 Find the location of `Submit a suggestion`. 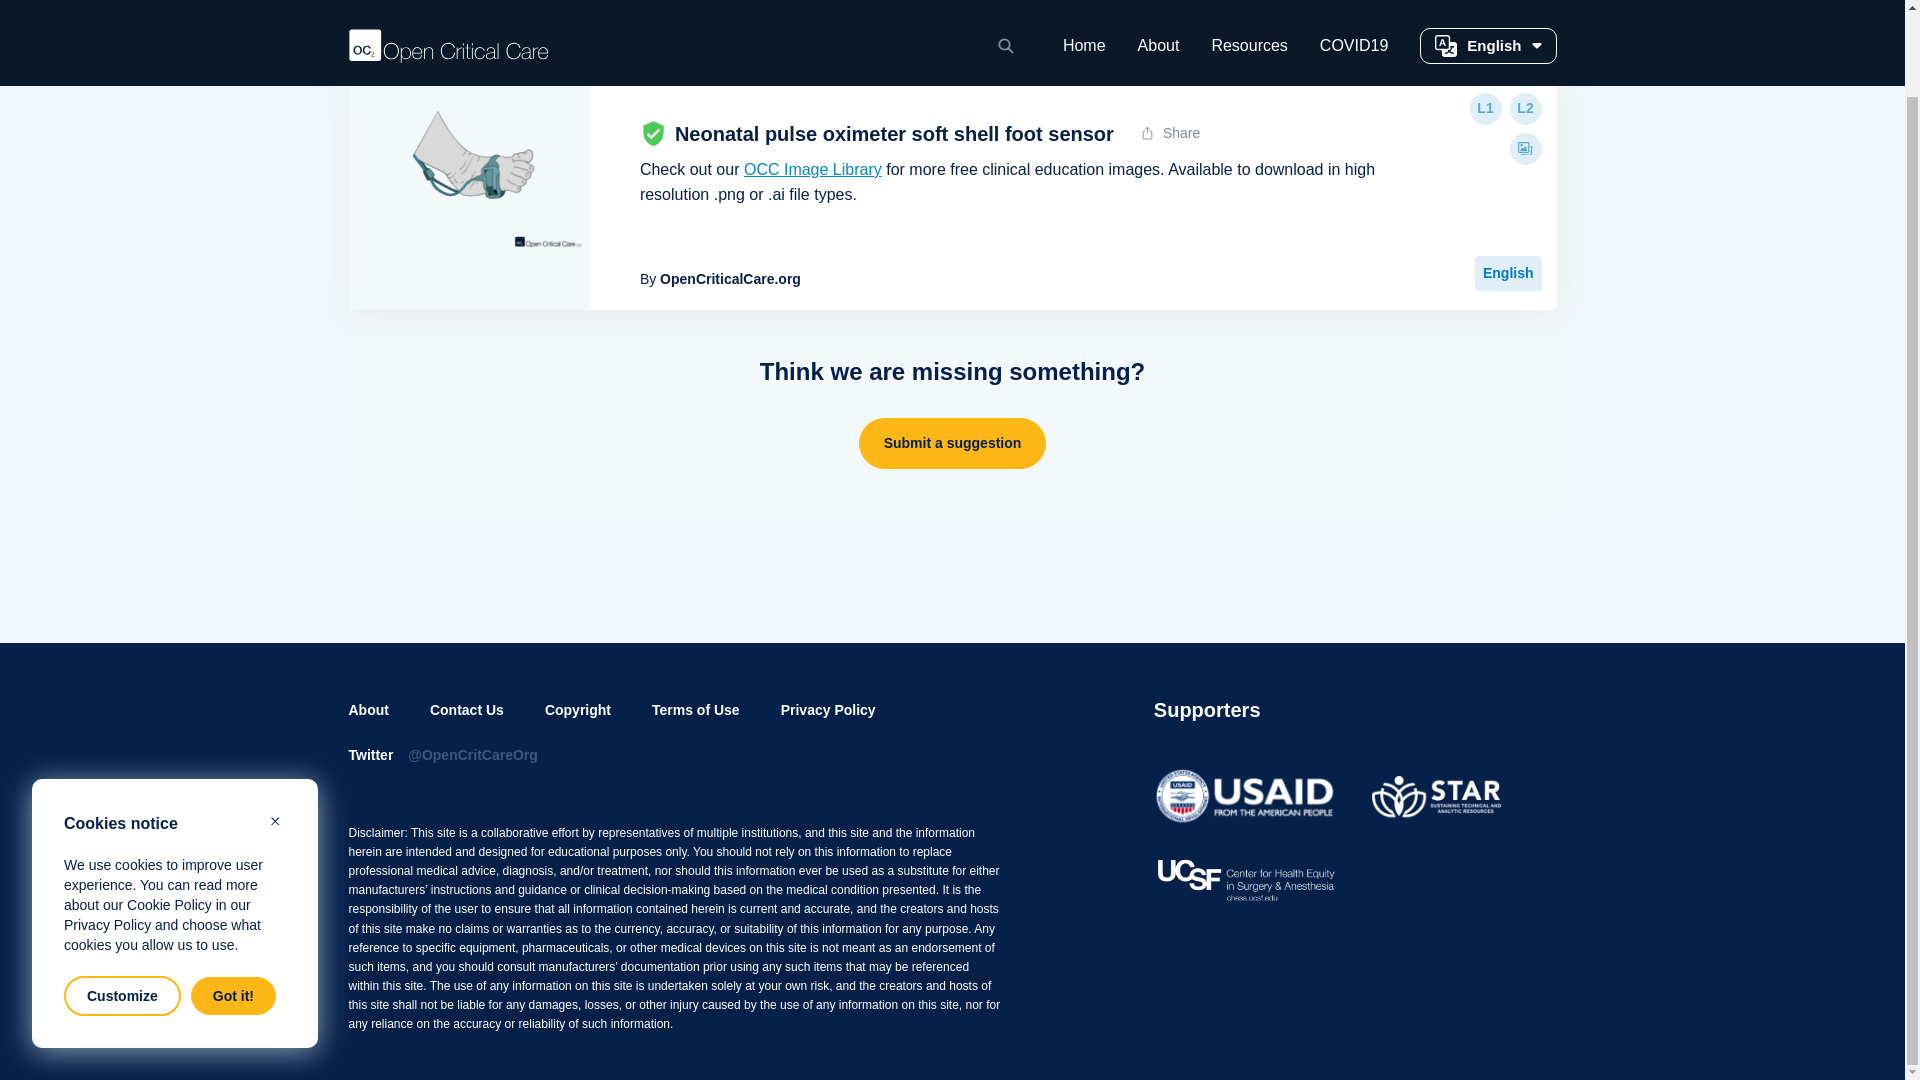

Submit a suggestion is located at coordinates (952, 442).